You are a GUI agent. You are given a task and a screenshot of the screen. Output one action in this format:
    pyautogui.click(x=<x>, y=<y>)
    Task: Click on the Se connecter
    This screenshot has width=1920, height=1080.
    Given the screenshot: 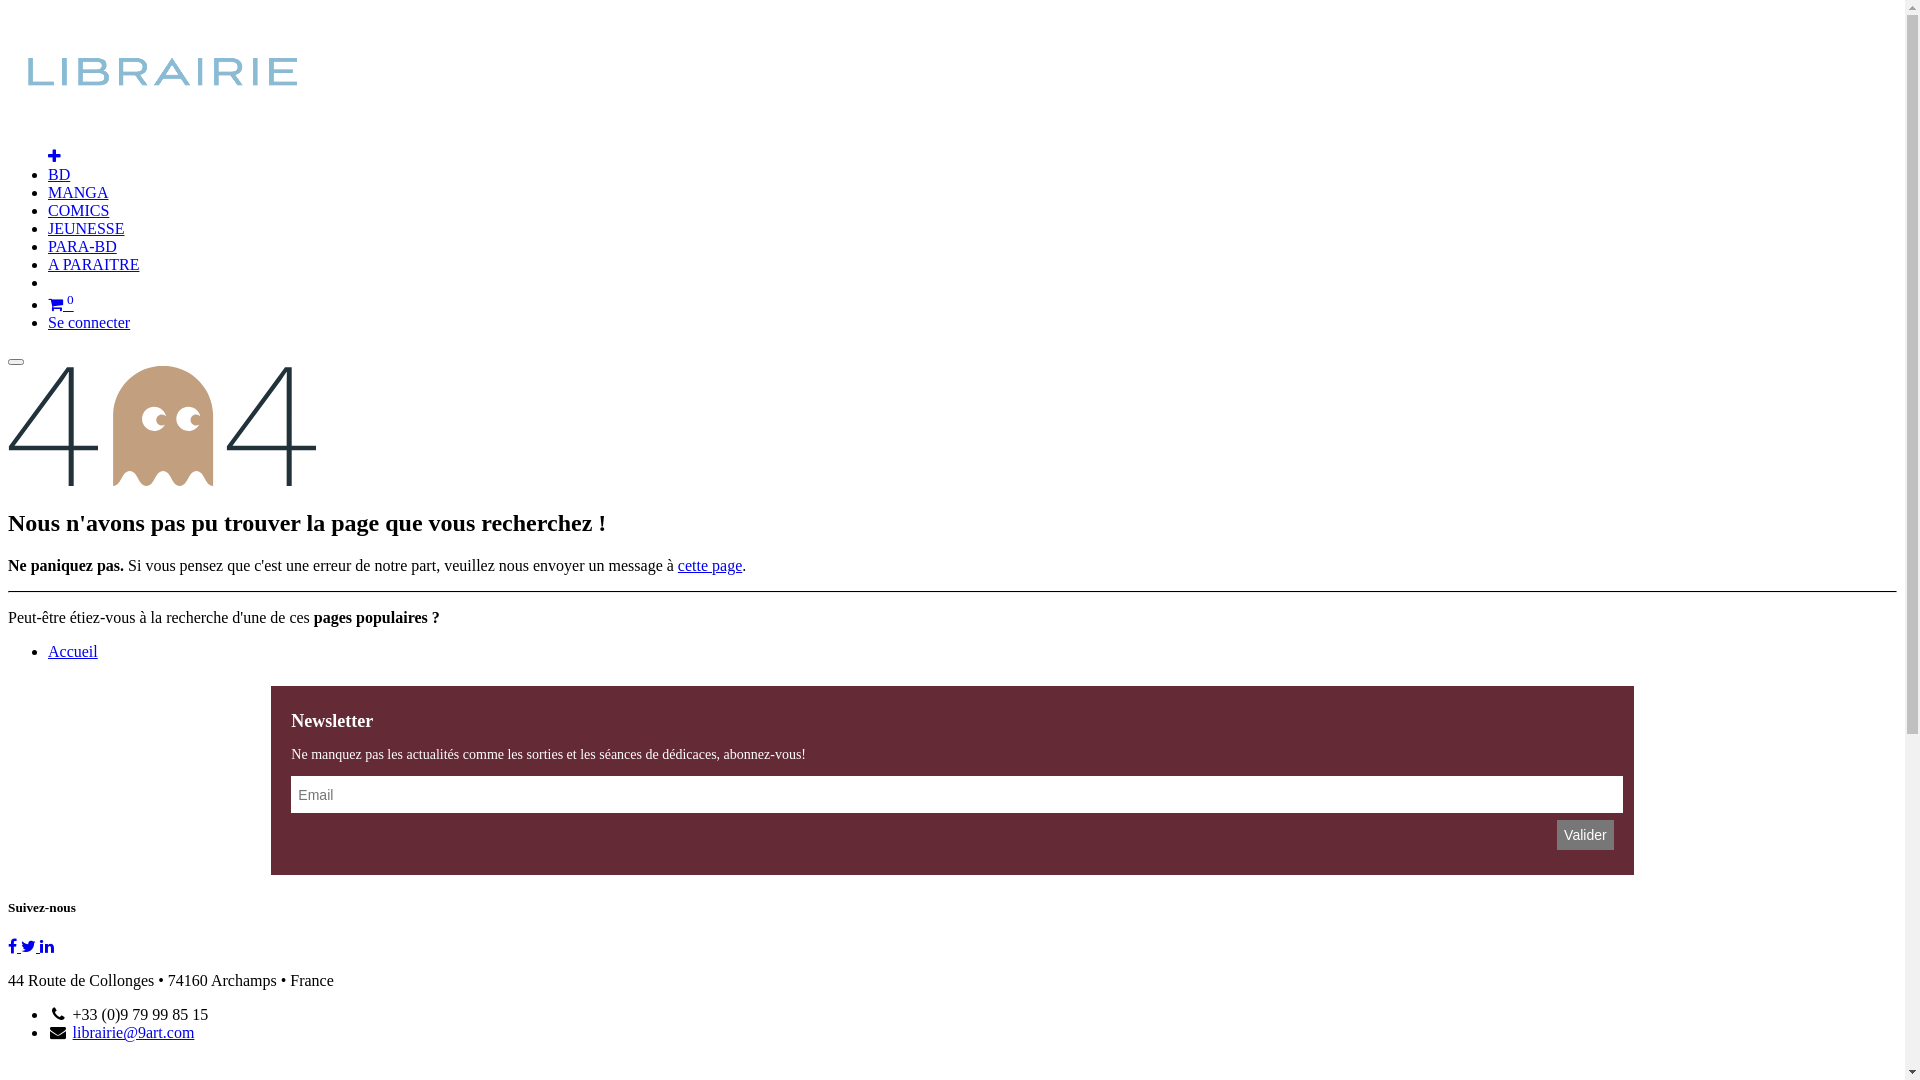 What is the action you would take?
    pyautogui.click(x=89, y=322)
    